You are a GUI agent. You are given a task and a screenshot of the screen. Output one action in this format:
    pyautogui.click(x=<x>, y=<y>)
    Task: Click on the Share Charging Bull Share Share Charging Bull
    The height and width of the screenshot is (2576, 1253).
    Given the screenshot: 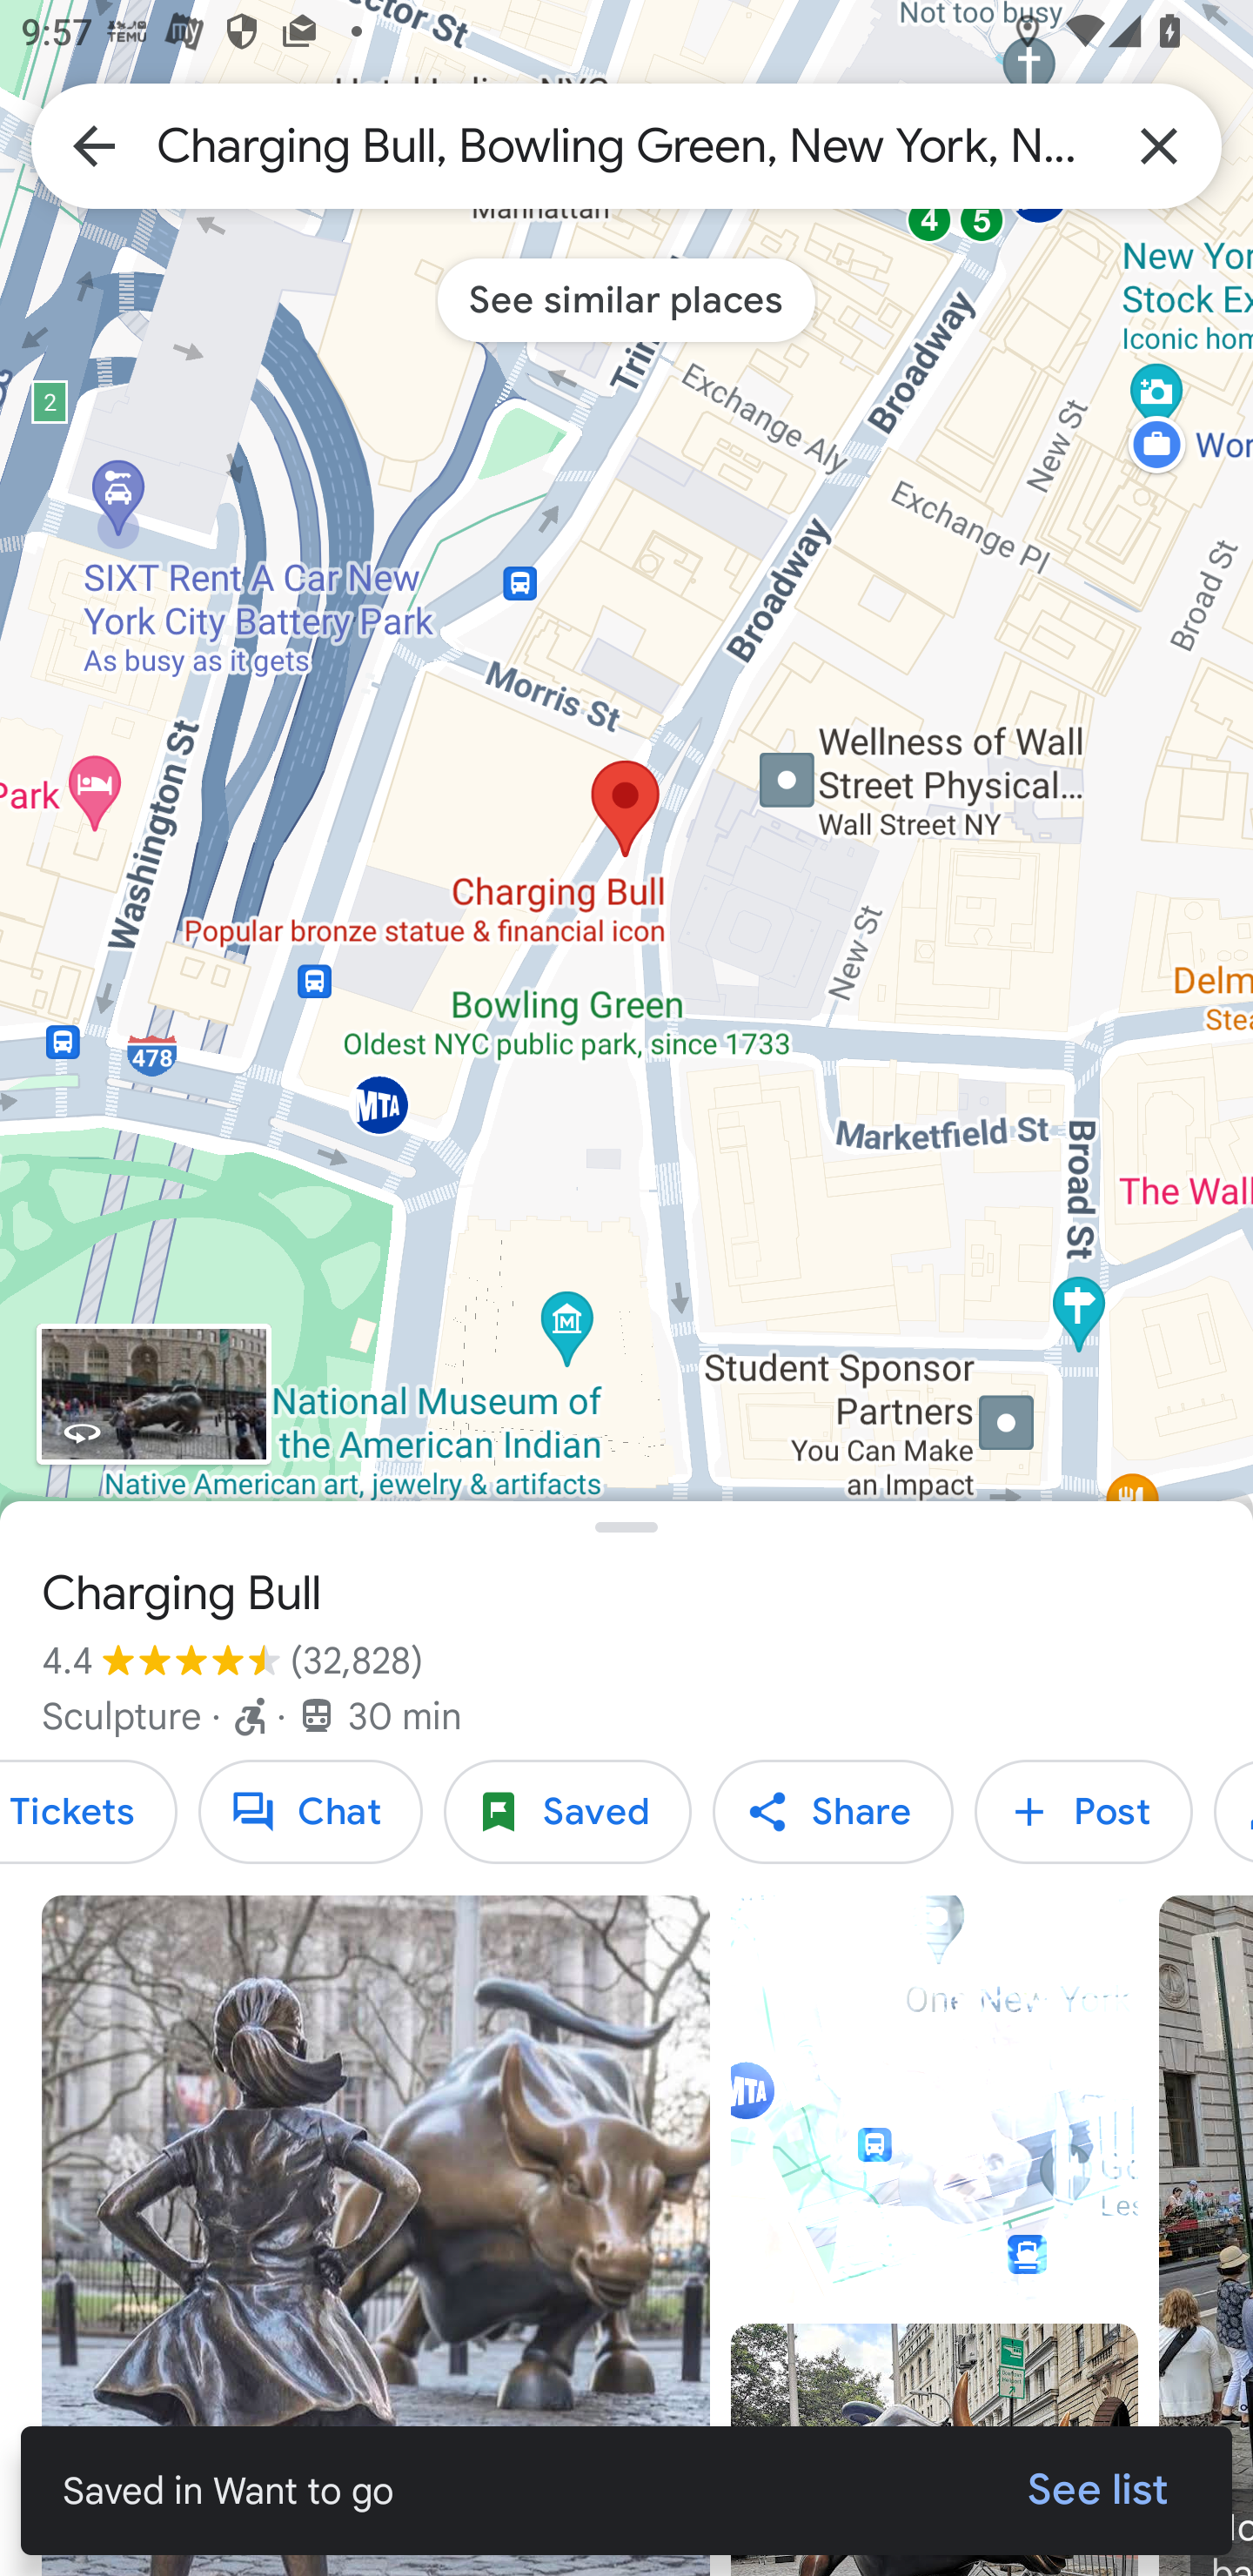 What is the action you would take?
    pyautogui.click(x=833, y=1812)
    